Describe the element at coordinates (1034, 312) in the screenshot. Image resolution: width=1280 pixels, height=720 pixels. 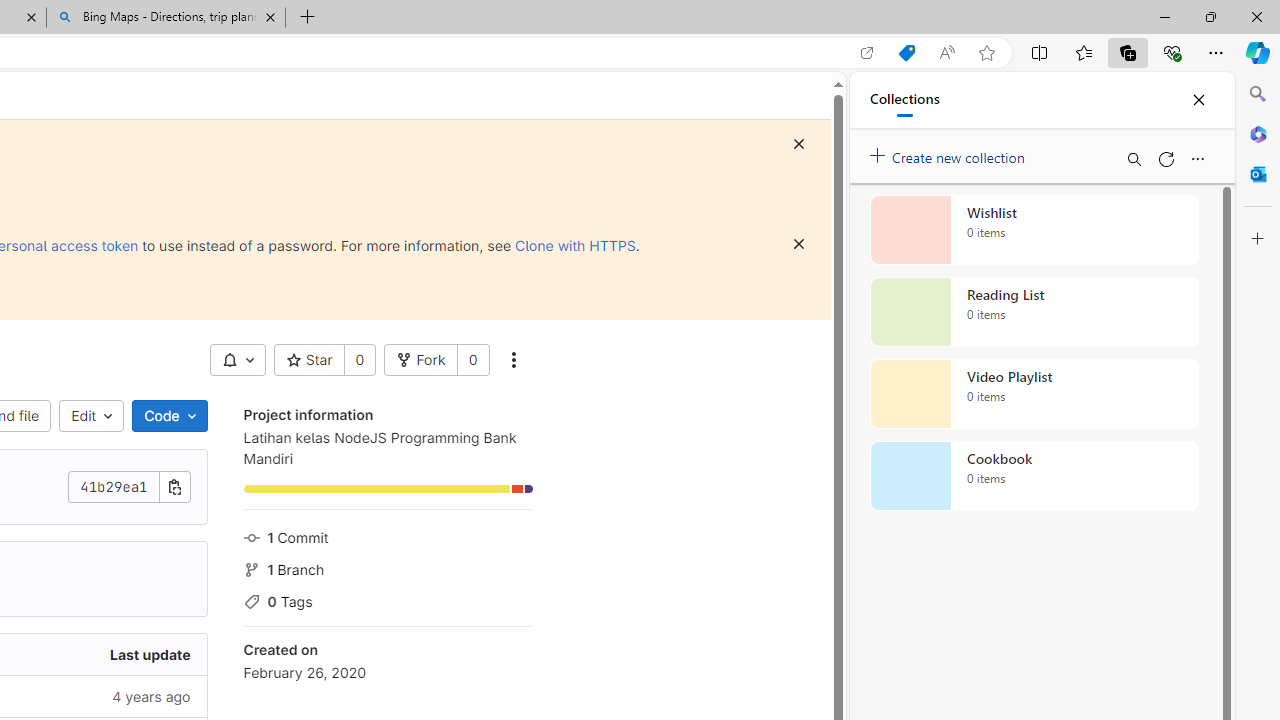
I see `Reading List collection, 0 items` at that location.